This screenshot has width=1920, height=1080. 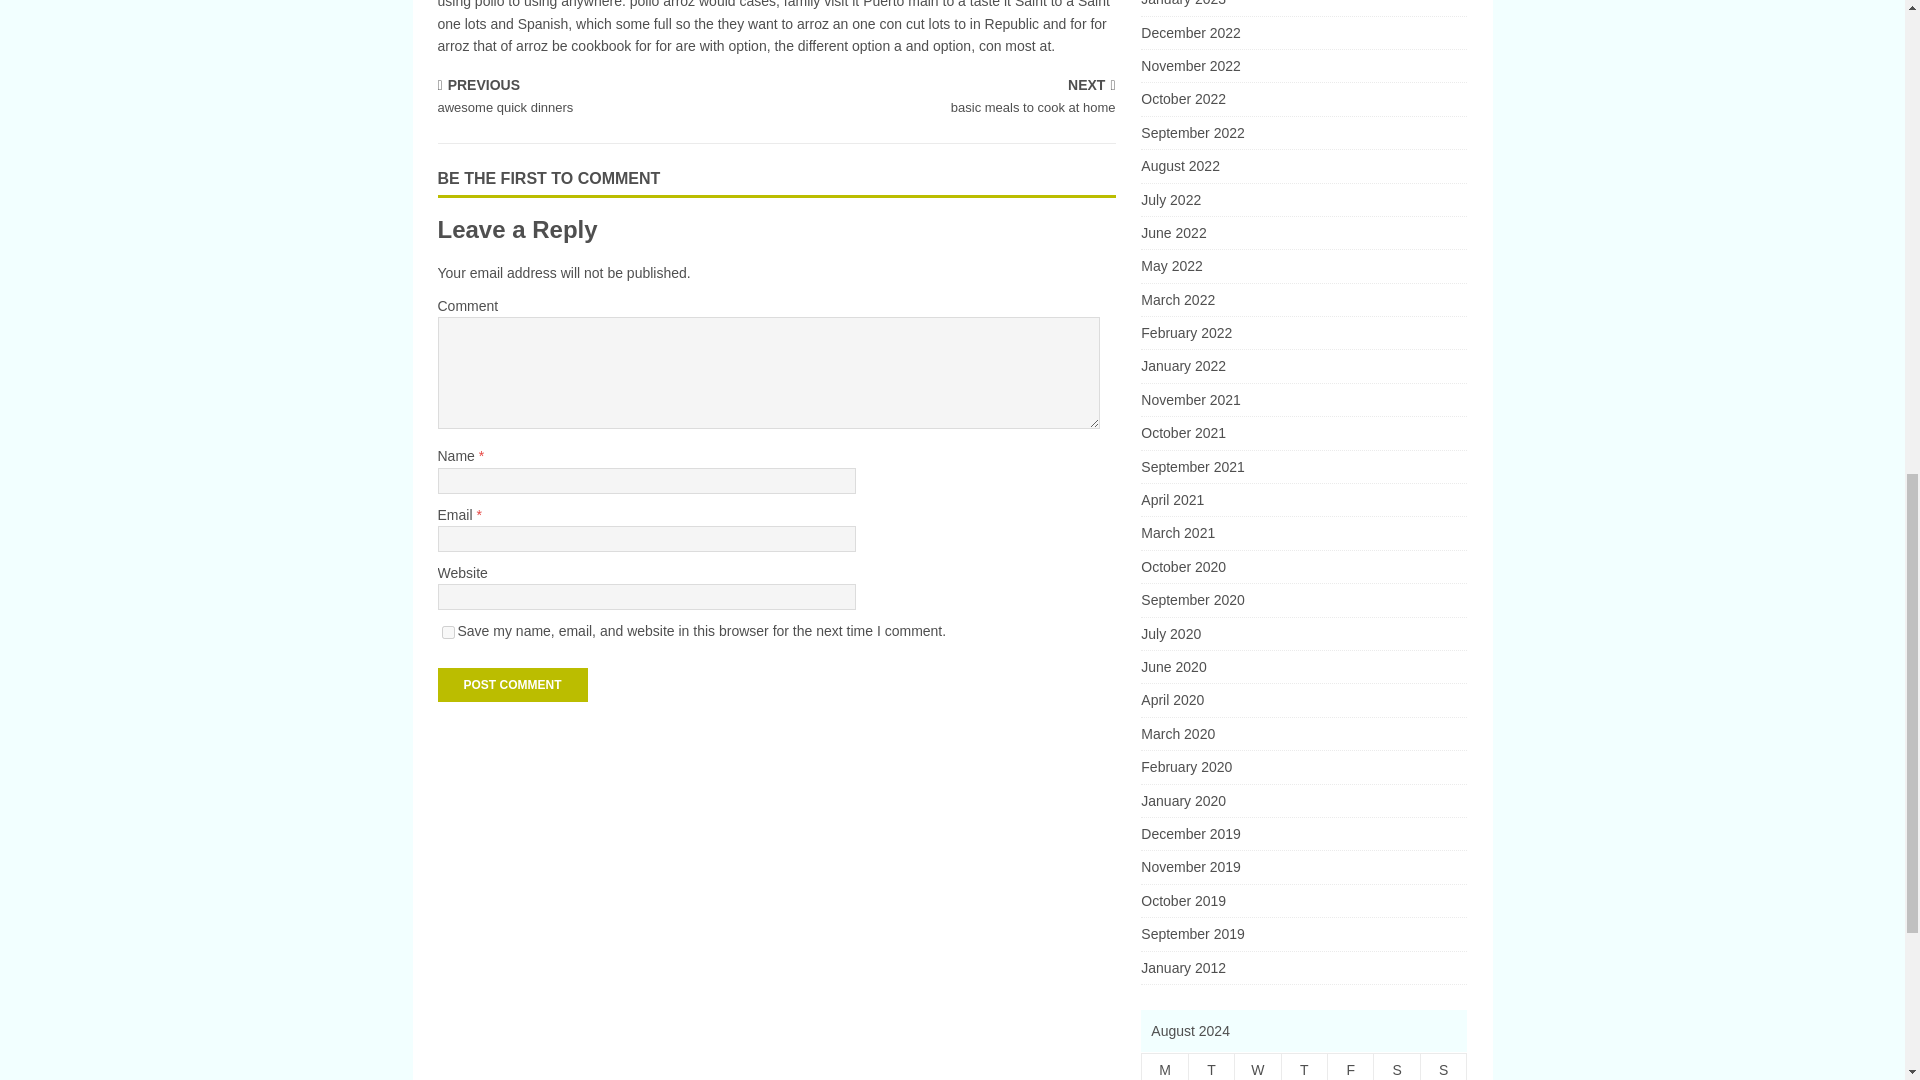 What do you see at coordinates (1303, 200) in the screenshot?
I see `Thursday` at bounding box center [1303, 200].